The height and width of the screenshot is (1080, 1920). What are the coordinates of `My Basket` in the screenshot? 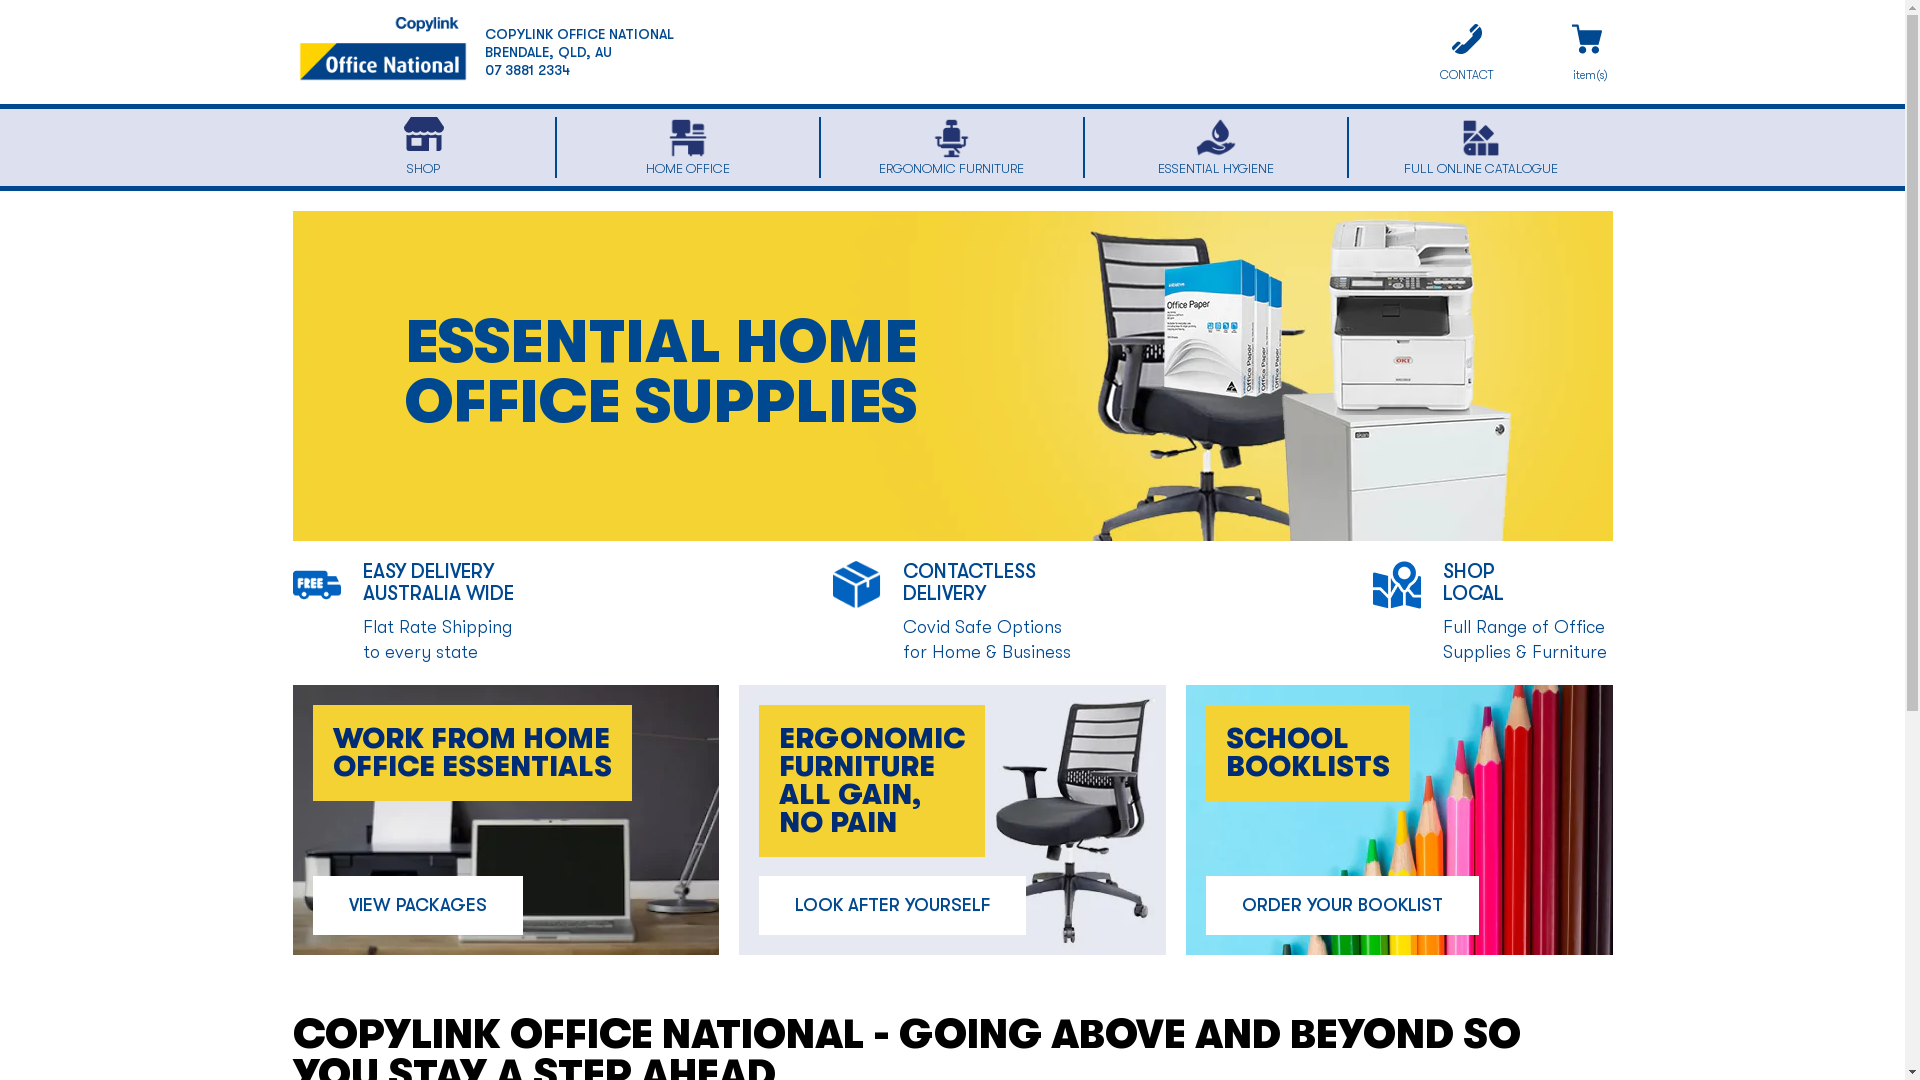 It's located at (1588, 56).